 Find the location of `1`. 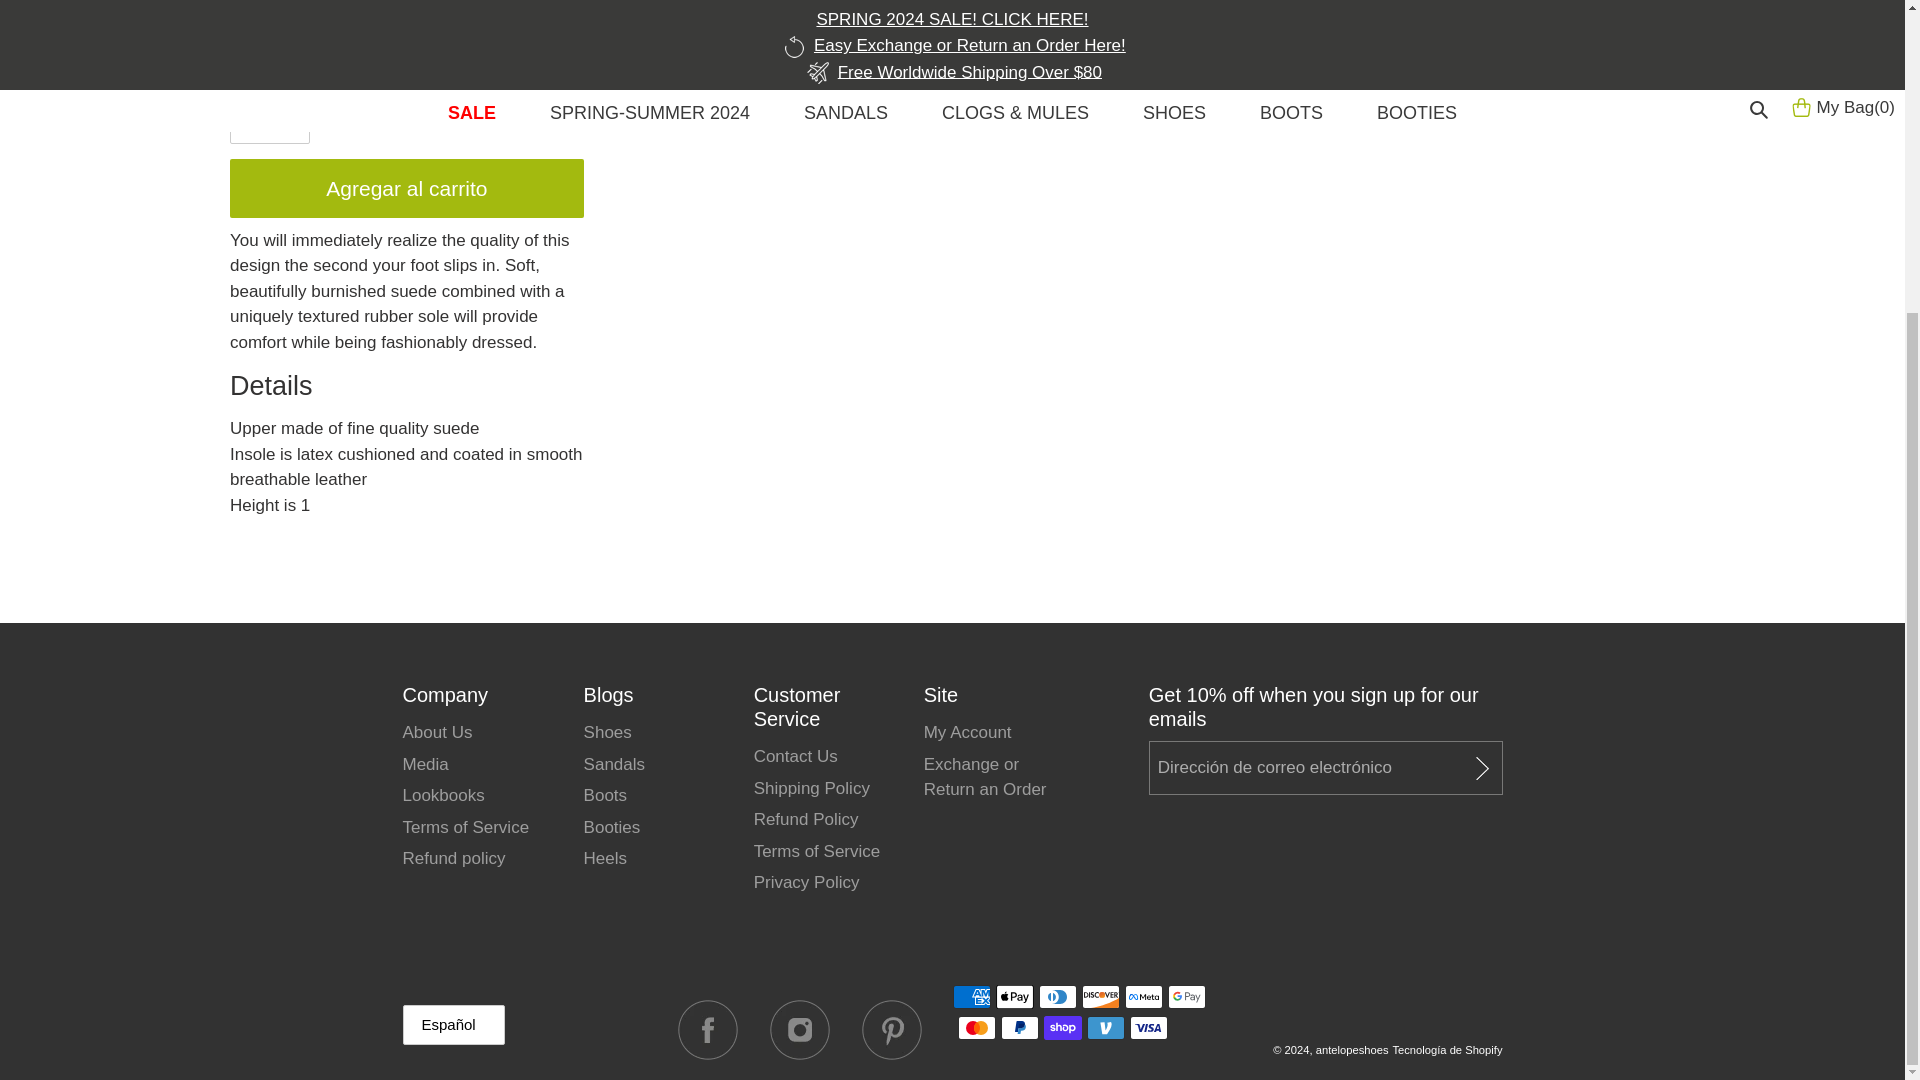

1 is located at coordinates (270, 122).